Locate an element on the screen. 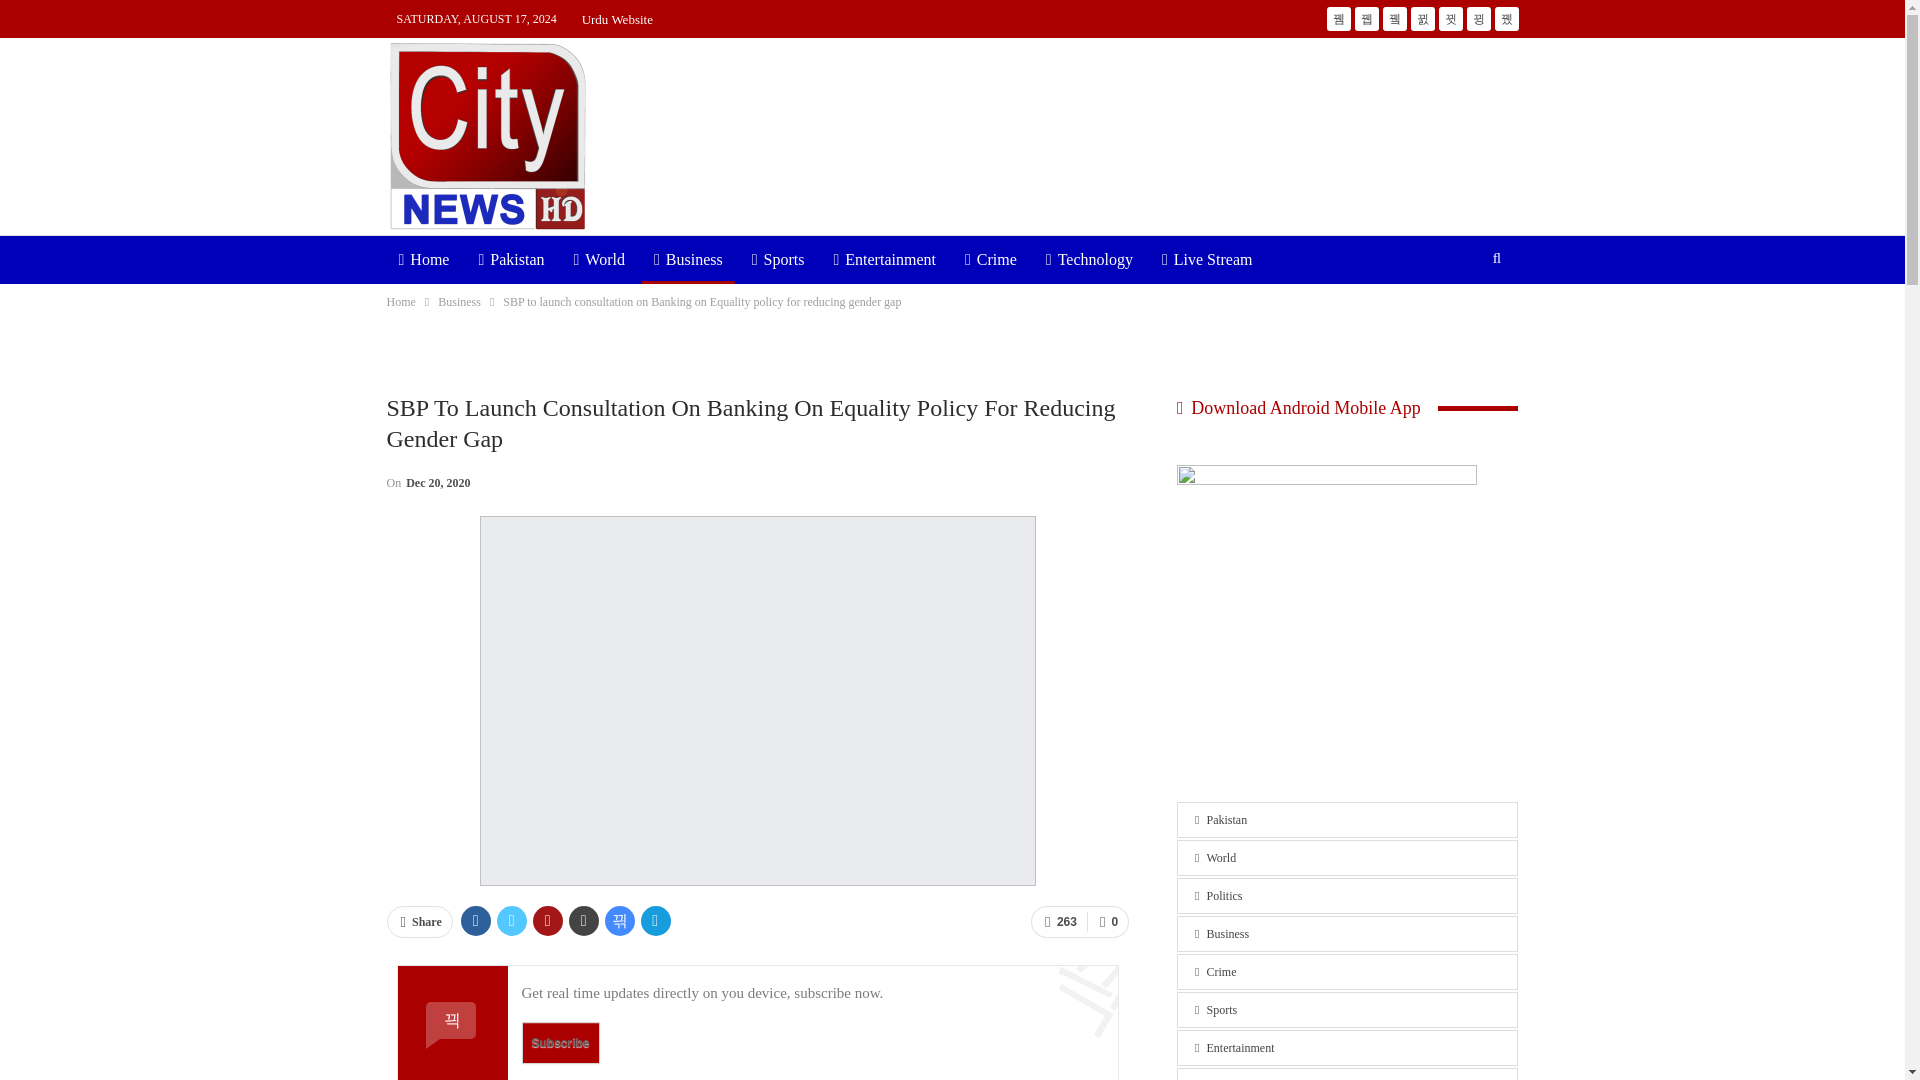 Image resolution: width=1920 pixels, height=1080 pixels. Technology is located at coordinates (1089, 260).